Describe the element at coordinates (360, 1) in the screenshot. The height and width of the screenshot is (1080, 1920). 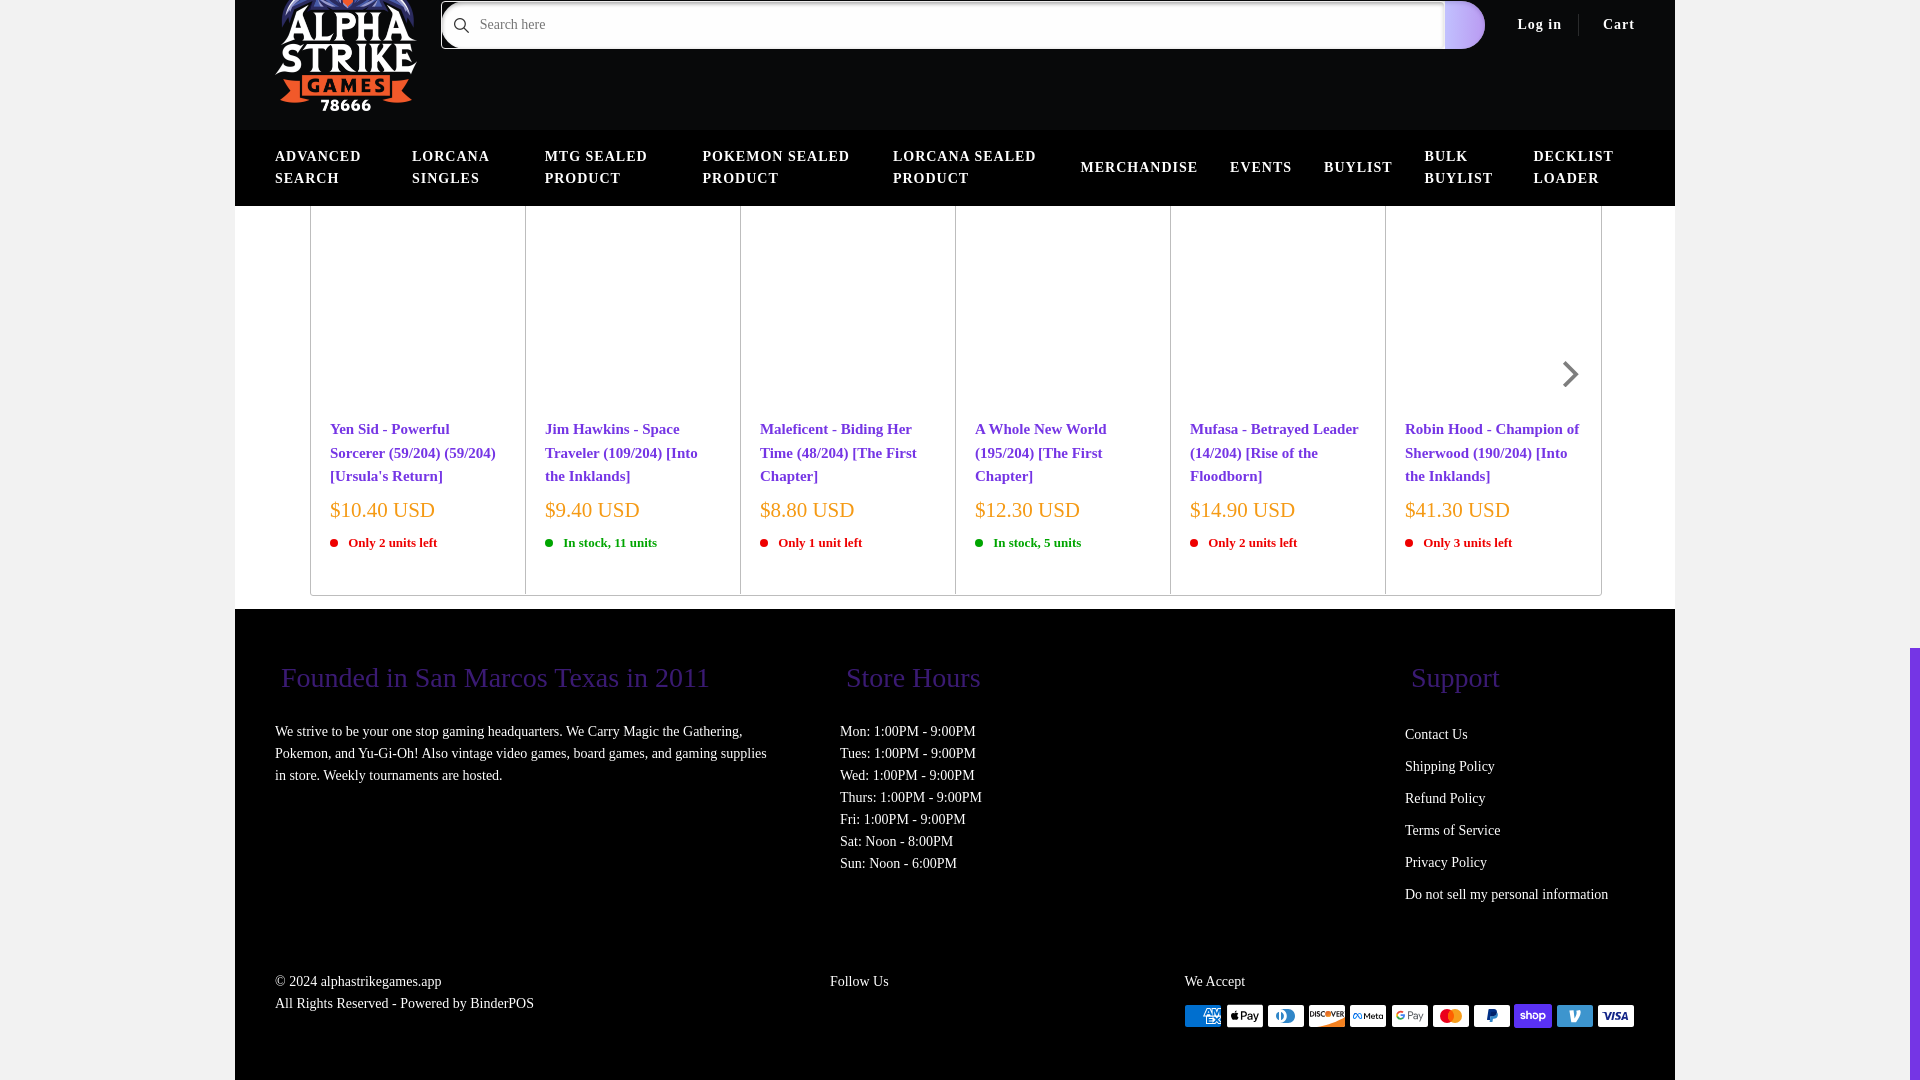
I see `American Express` at that location.